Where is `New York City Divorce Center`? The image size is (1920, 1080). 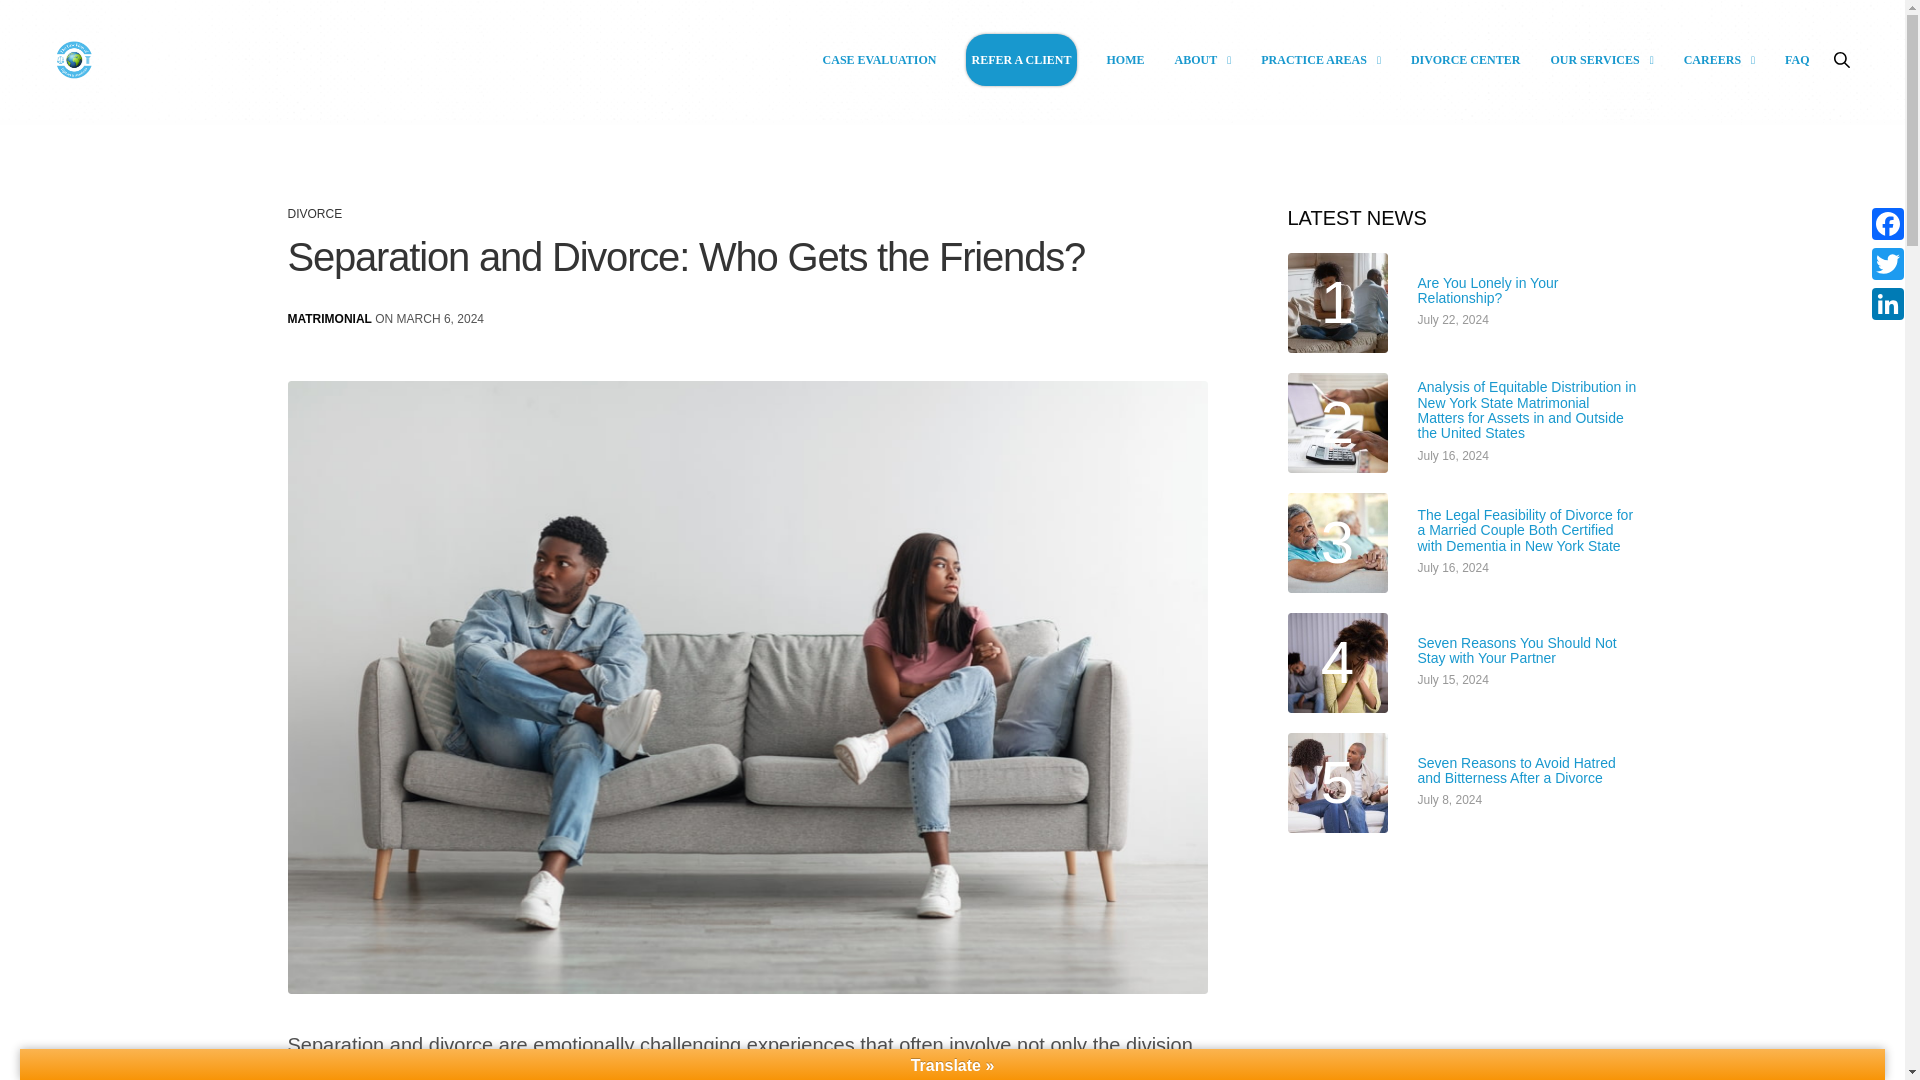
New York City Divorce Center is located at coordinates (74, 59).